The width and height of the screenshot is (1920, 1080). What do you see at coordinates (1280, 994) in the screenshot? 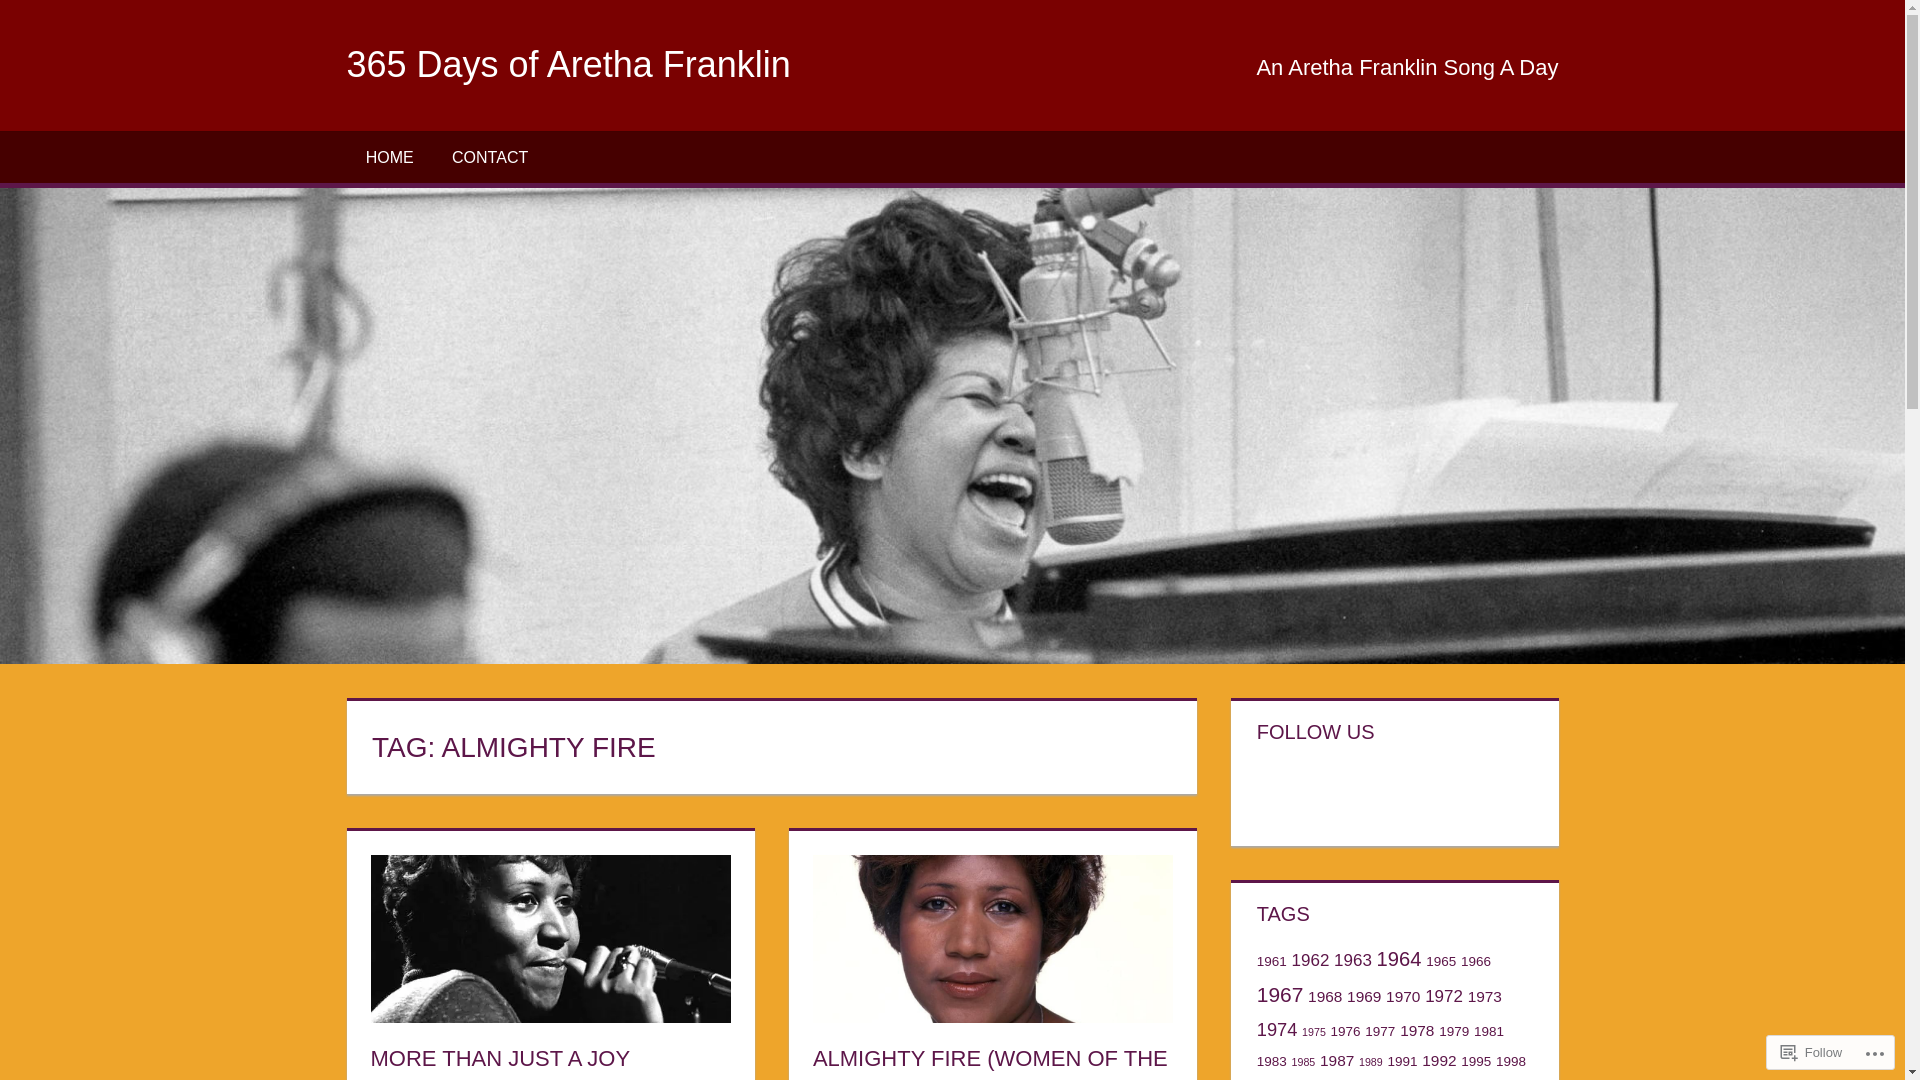
I see `1967` at bounding box center [1280, 994].